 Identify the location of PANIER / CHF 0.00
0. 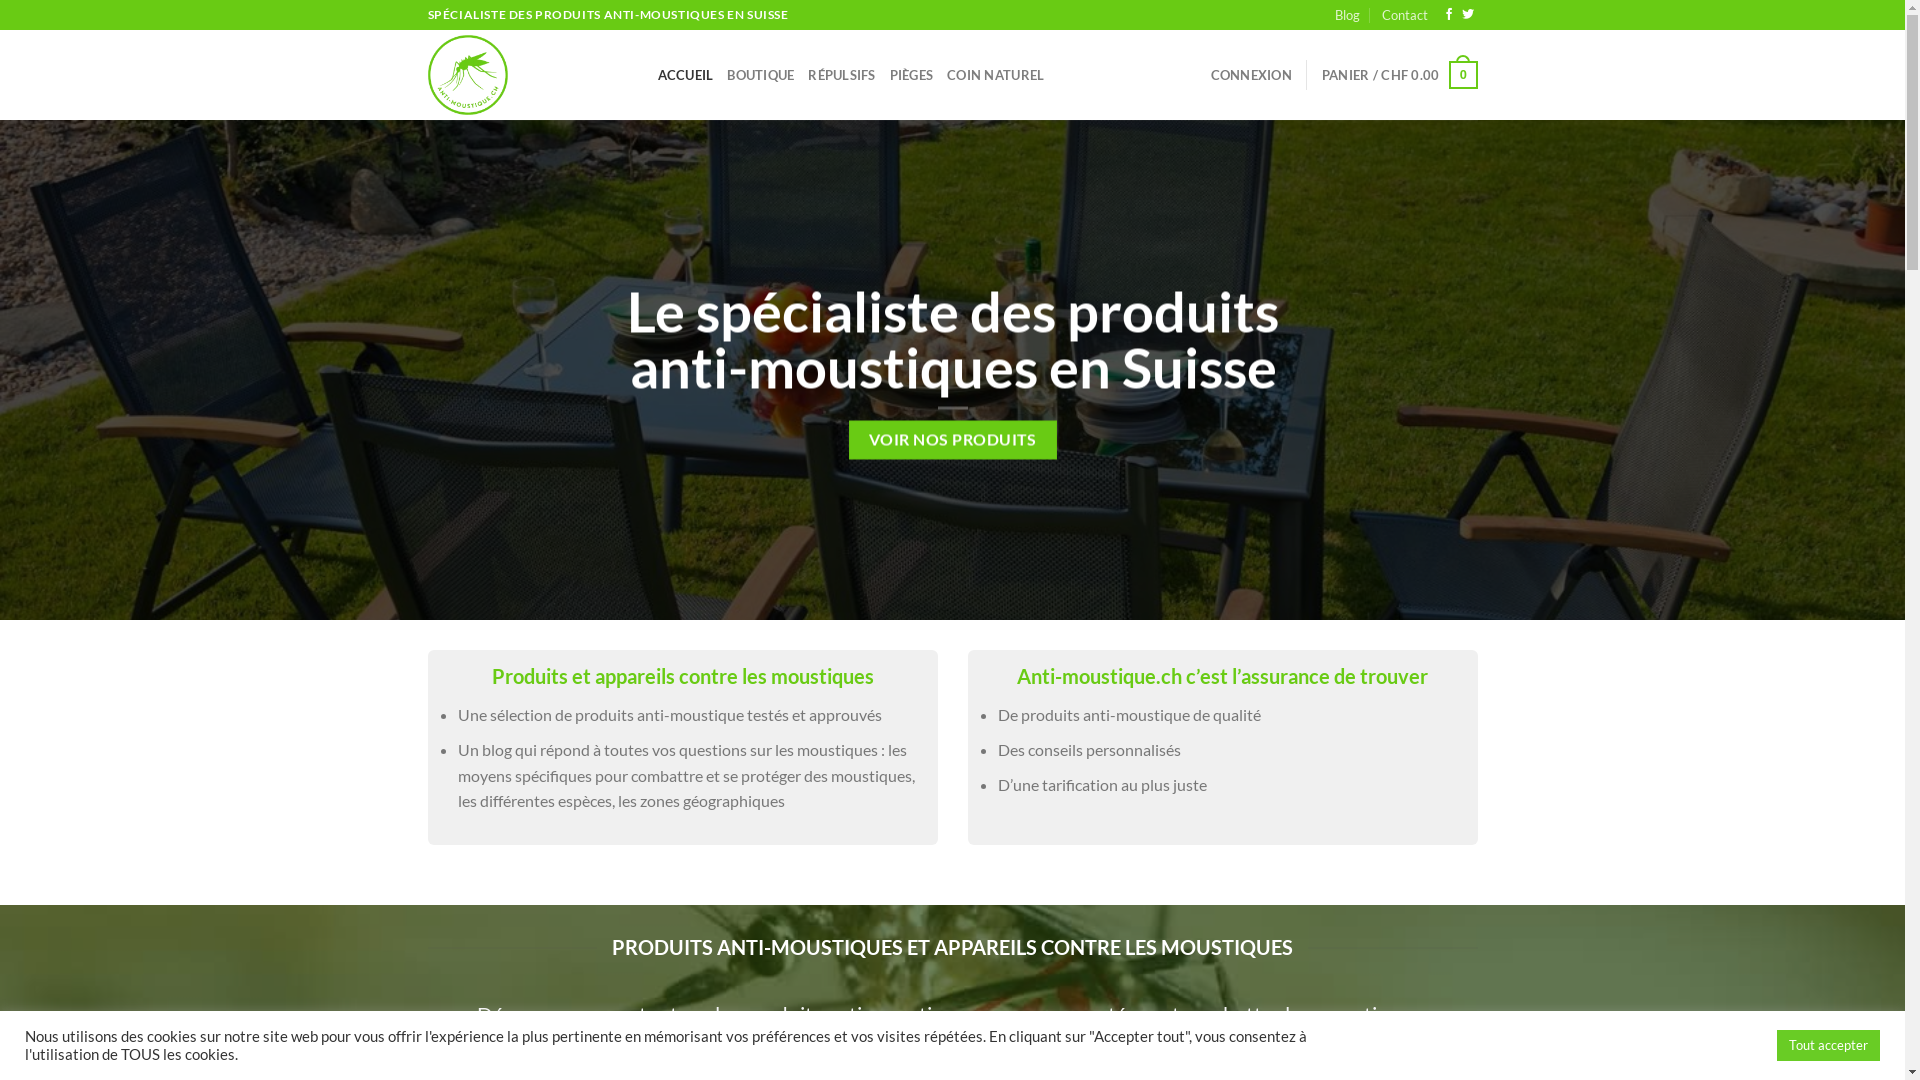
(1400, 75).